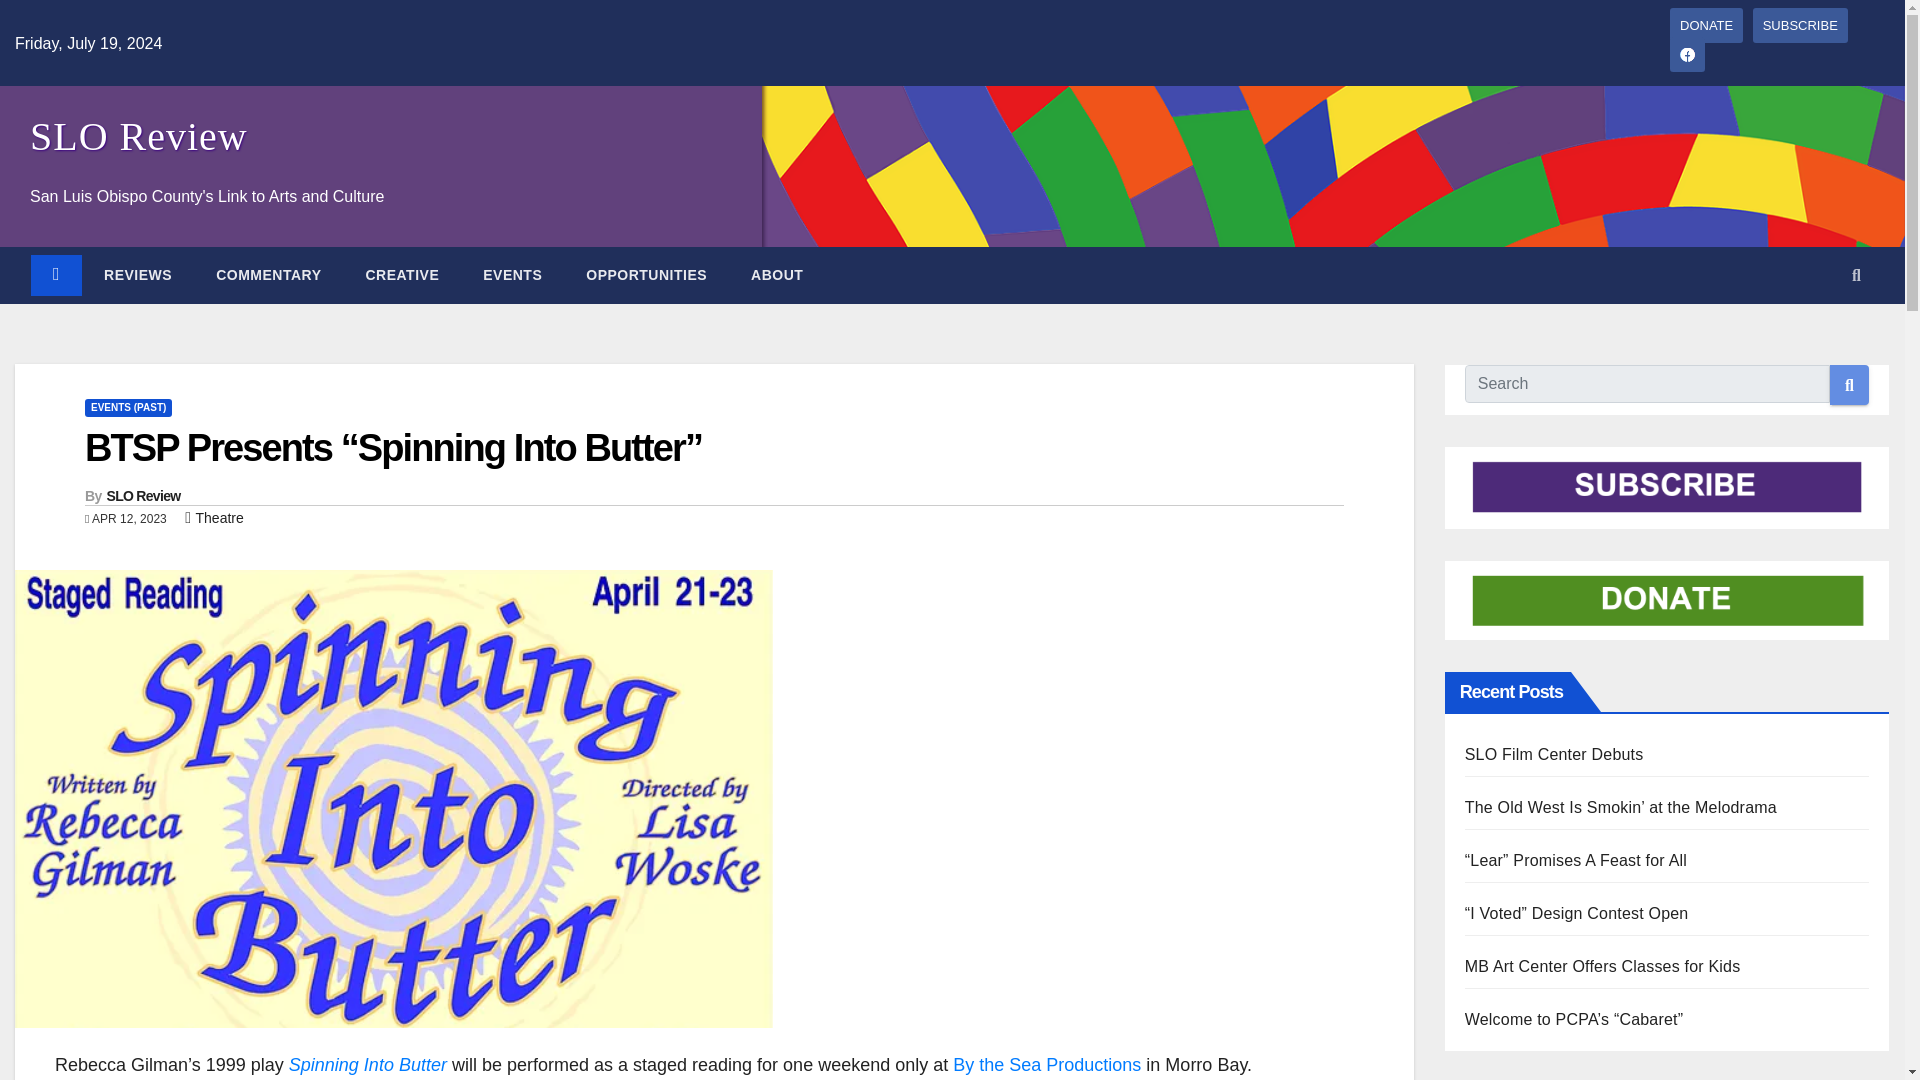 The height and width of the screenshot is (1080, 1920). Describe the element at coordinates (402, 274) in the screenshot. I see `CREATIVE` at that location.